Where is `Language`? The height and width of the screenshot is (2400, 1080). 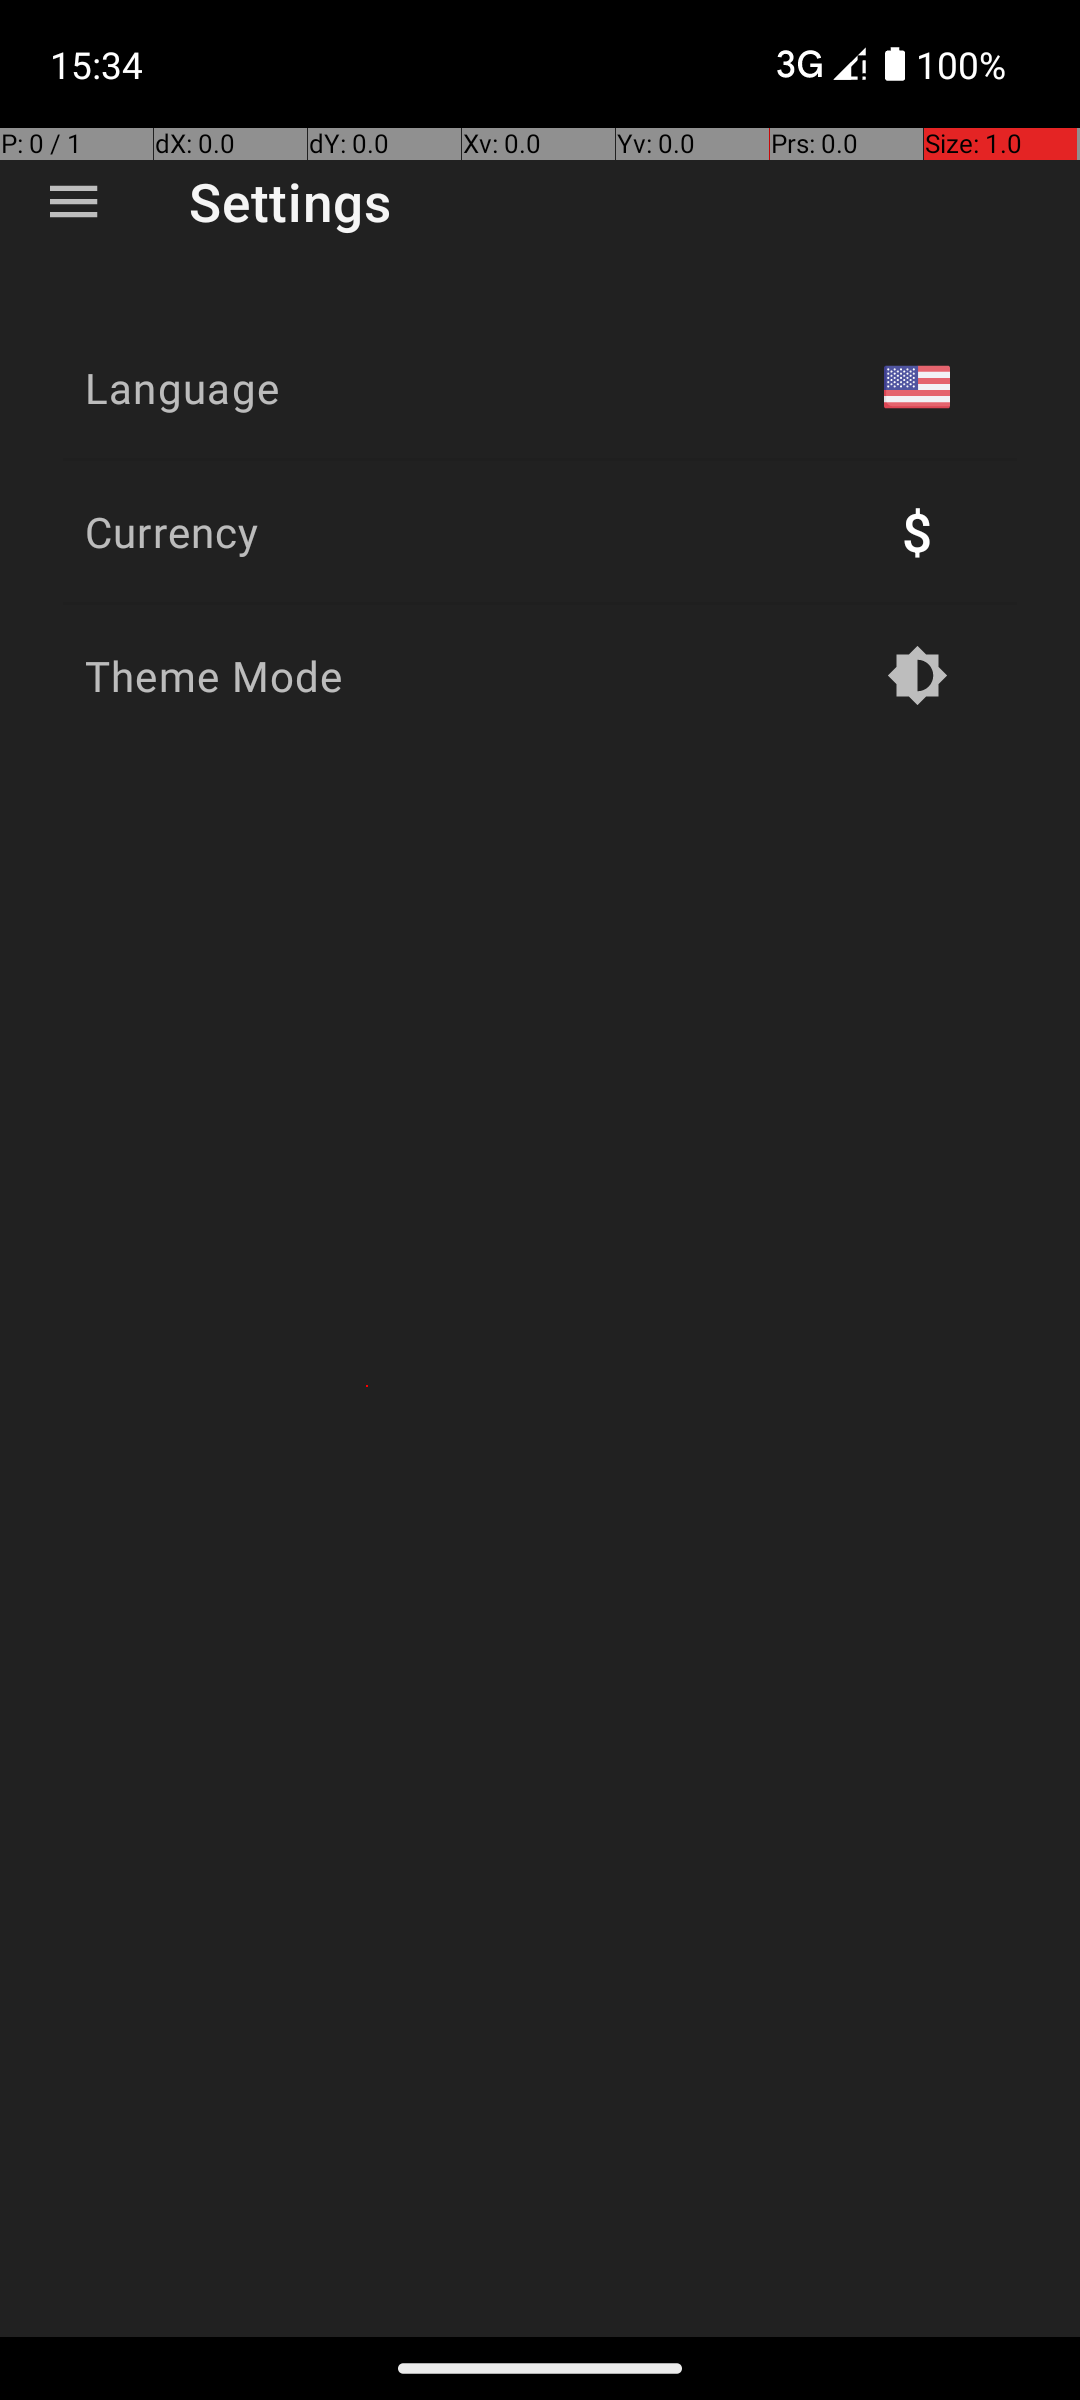 Language is located at coordinates (182, 388).